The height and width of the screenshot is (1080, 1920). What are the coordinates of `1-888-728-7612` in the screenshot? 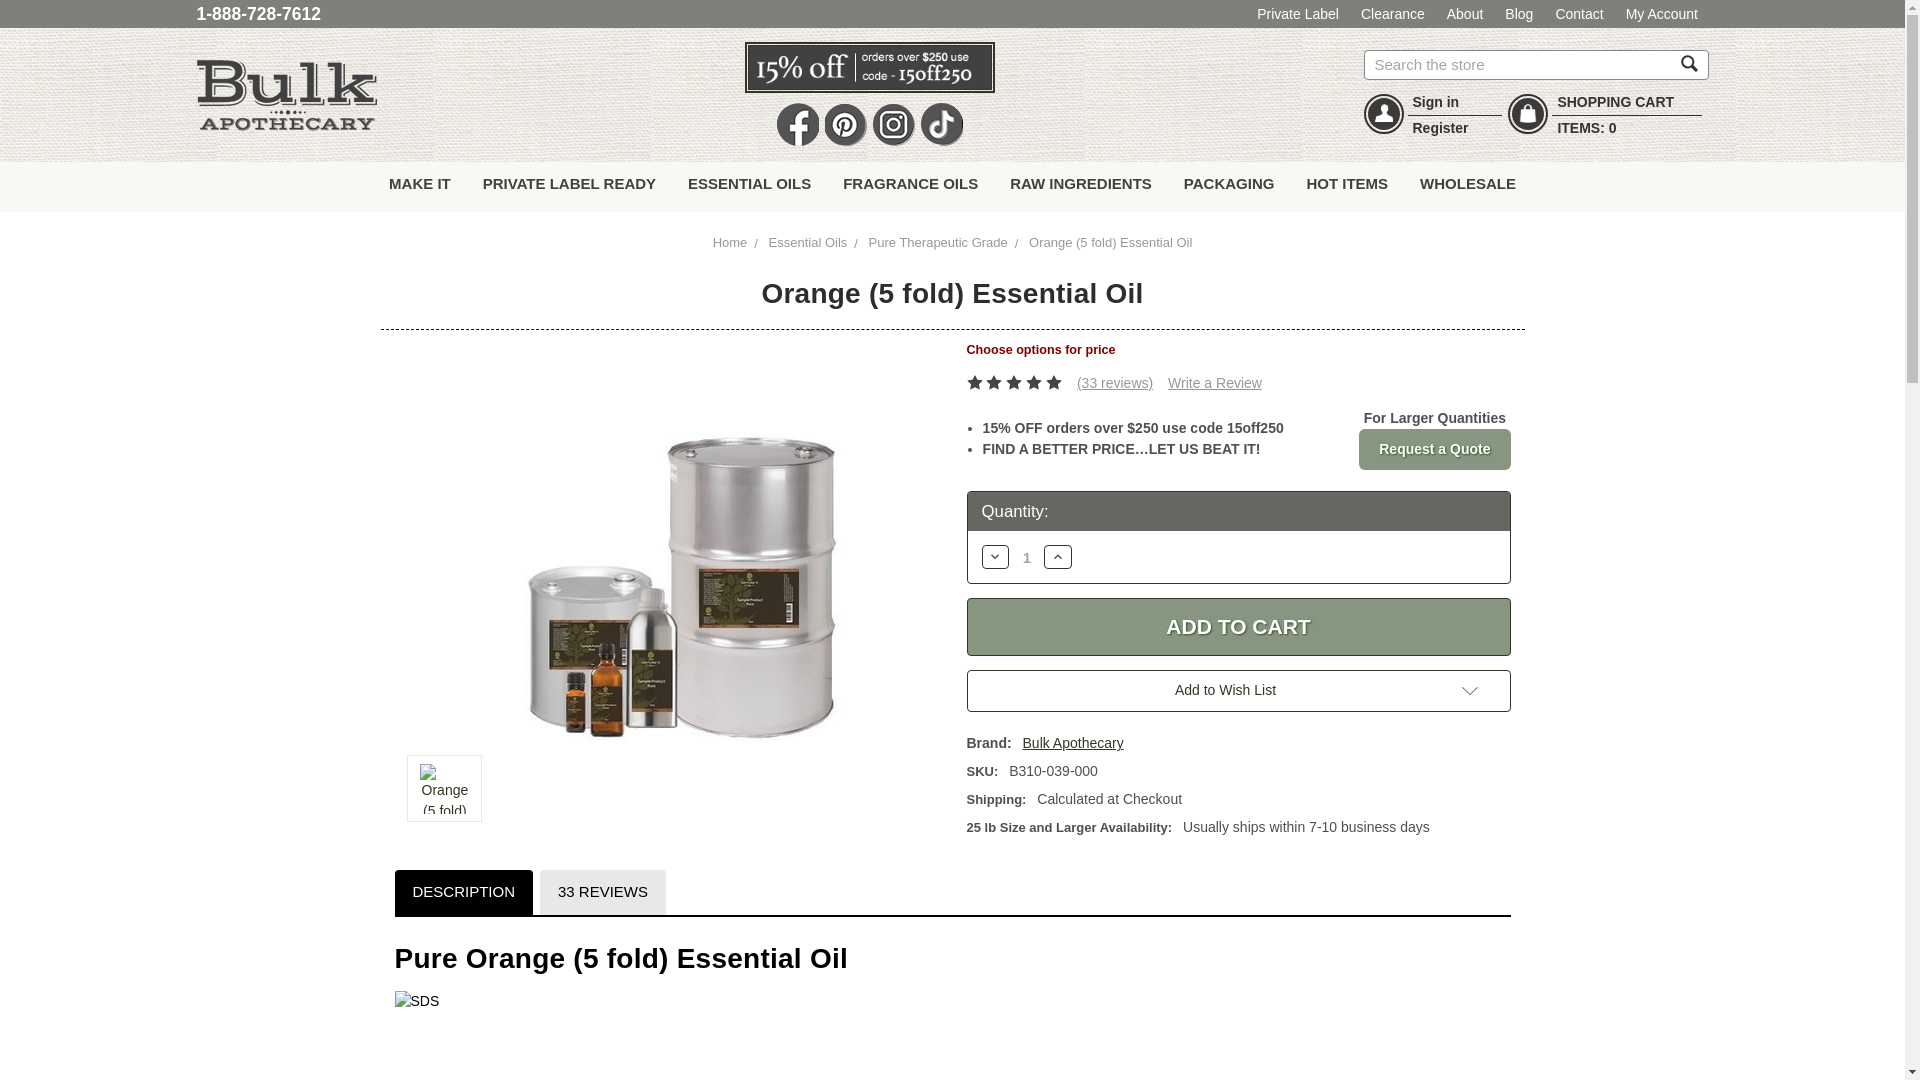 It's located at (258, 14).